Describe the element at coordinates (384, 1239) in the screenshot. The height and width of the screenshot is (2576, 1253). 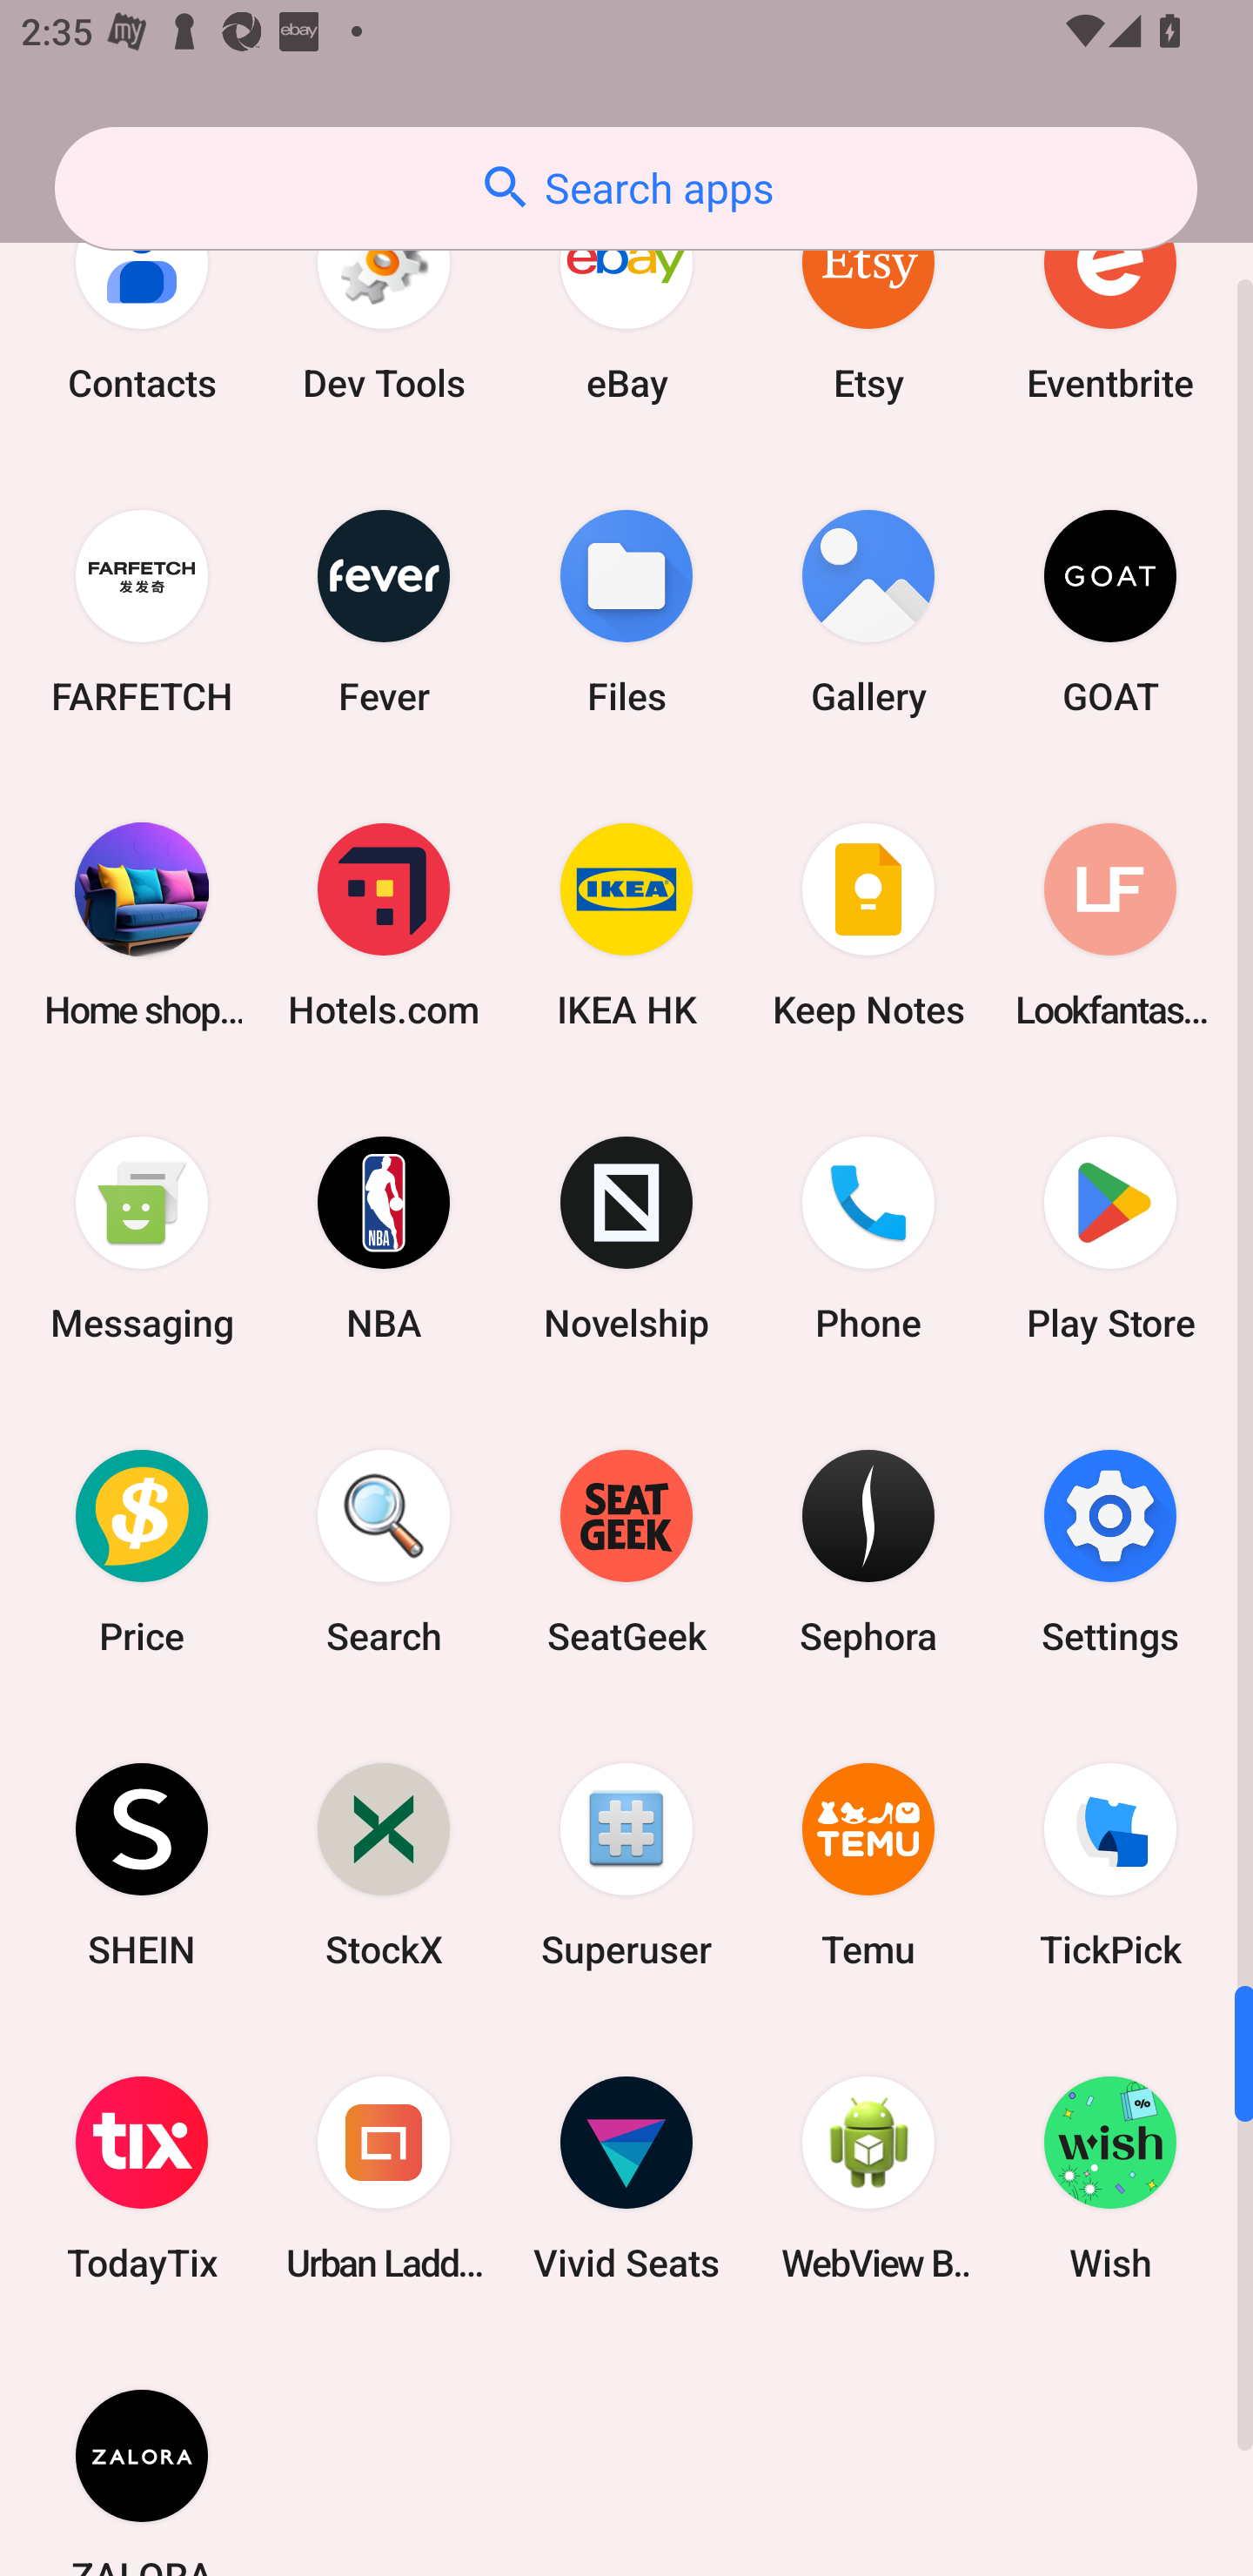
I see `NBA` at that location.